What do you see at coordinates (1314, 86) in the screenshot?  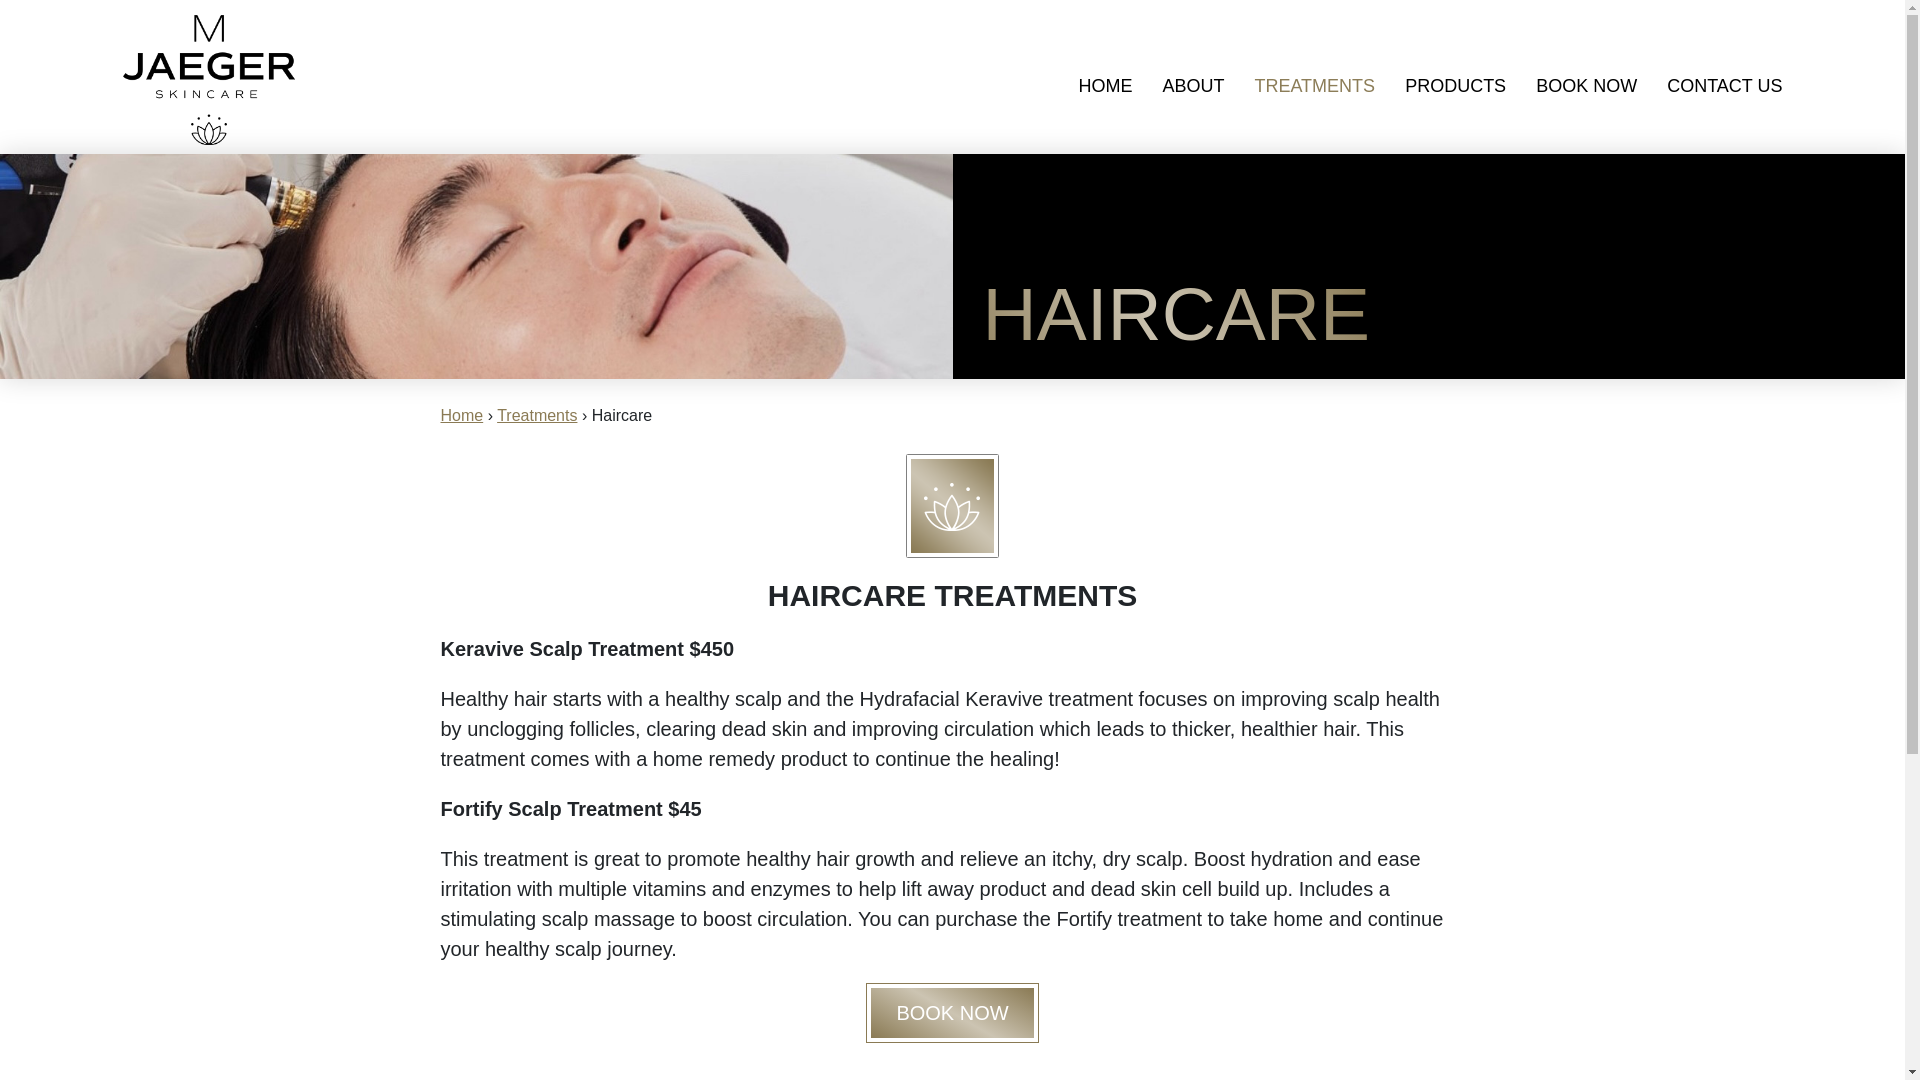 I see `TREATMENTS` at bounding box center [1314, 86].